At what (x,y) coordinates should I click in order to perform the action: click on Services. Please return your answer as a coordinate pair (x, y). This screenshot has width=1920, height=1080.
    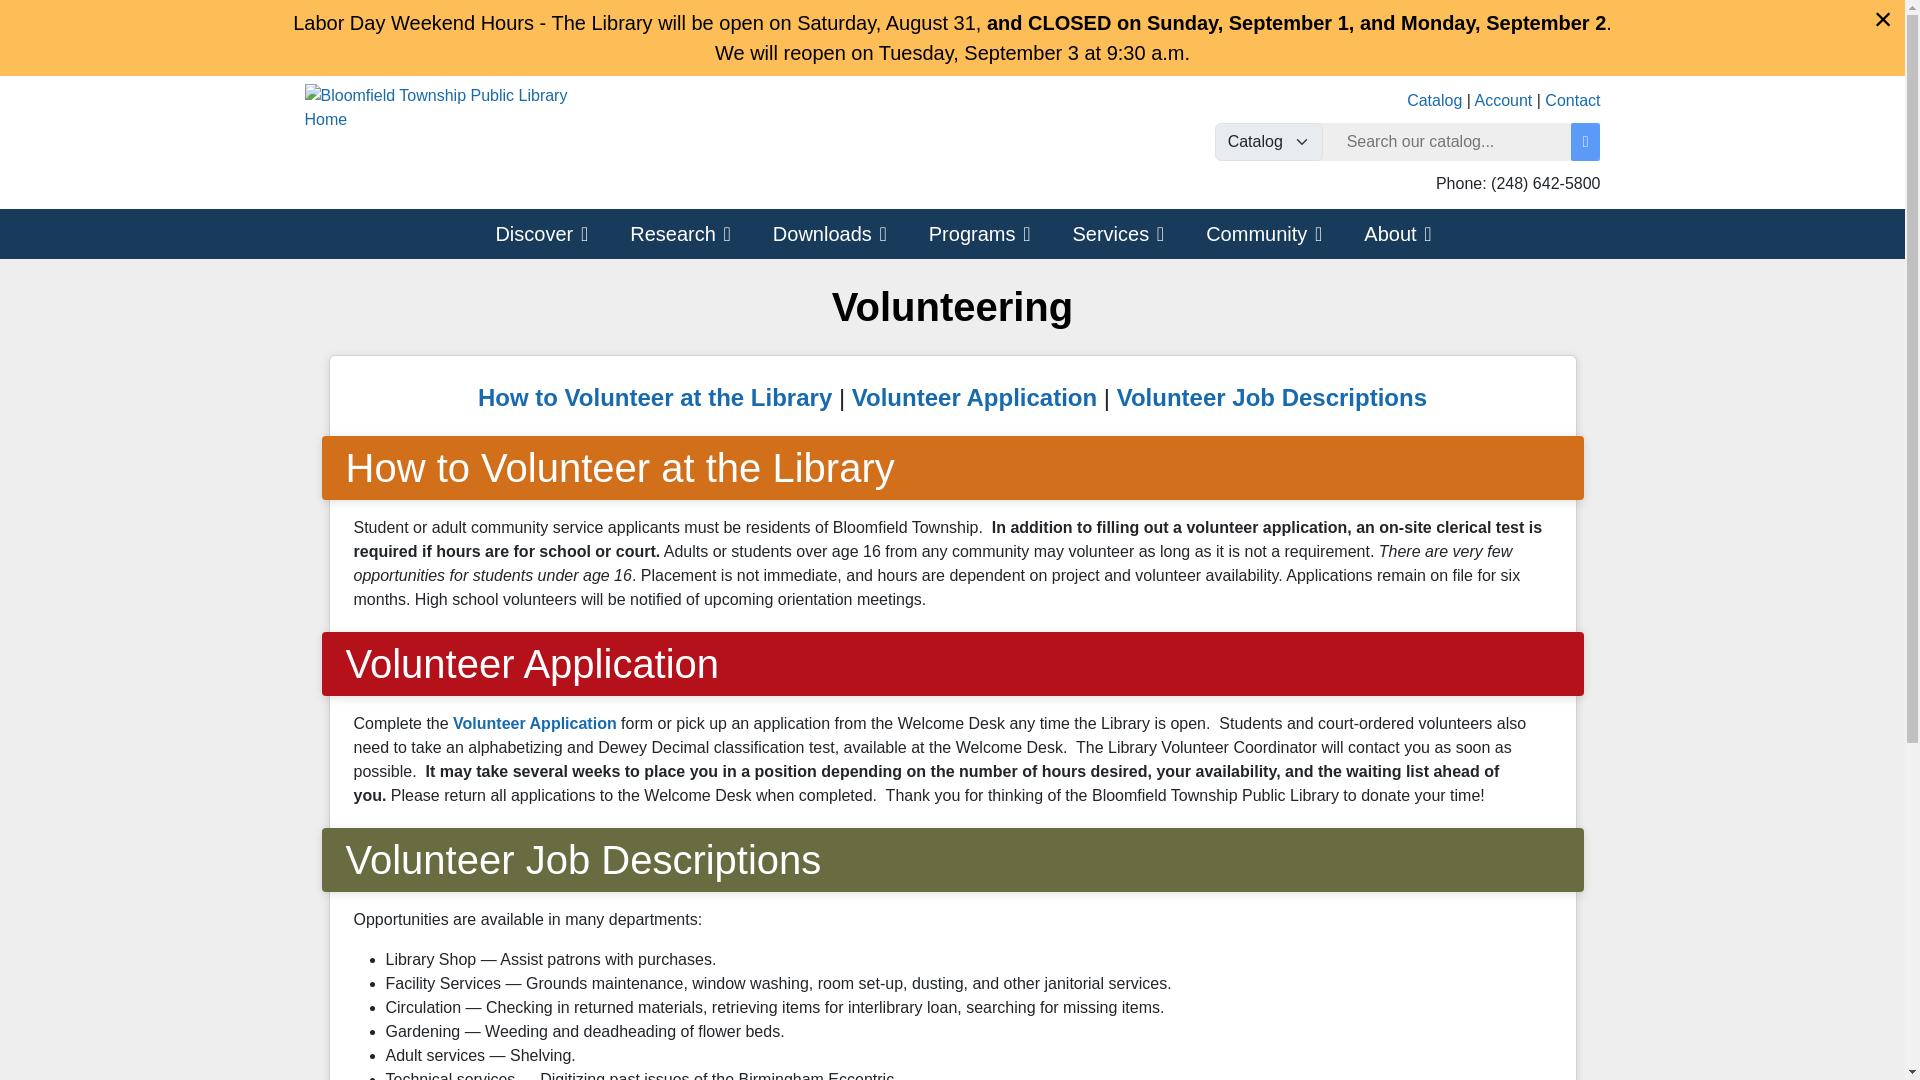
    Looking at the image, I should click on (1106, 234).